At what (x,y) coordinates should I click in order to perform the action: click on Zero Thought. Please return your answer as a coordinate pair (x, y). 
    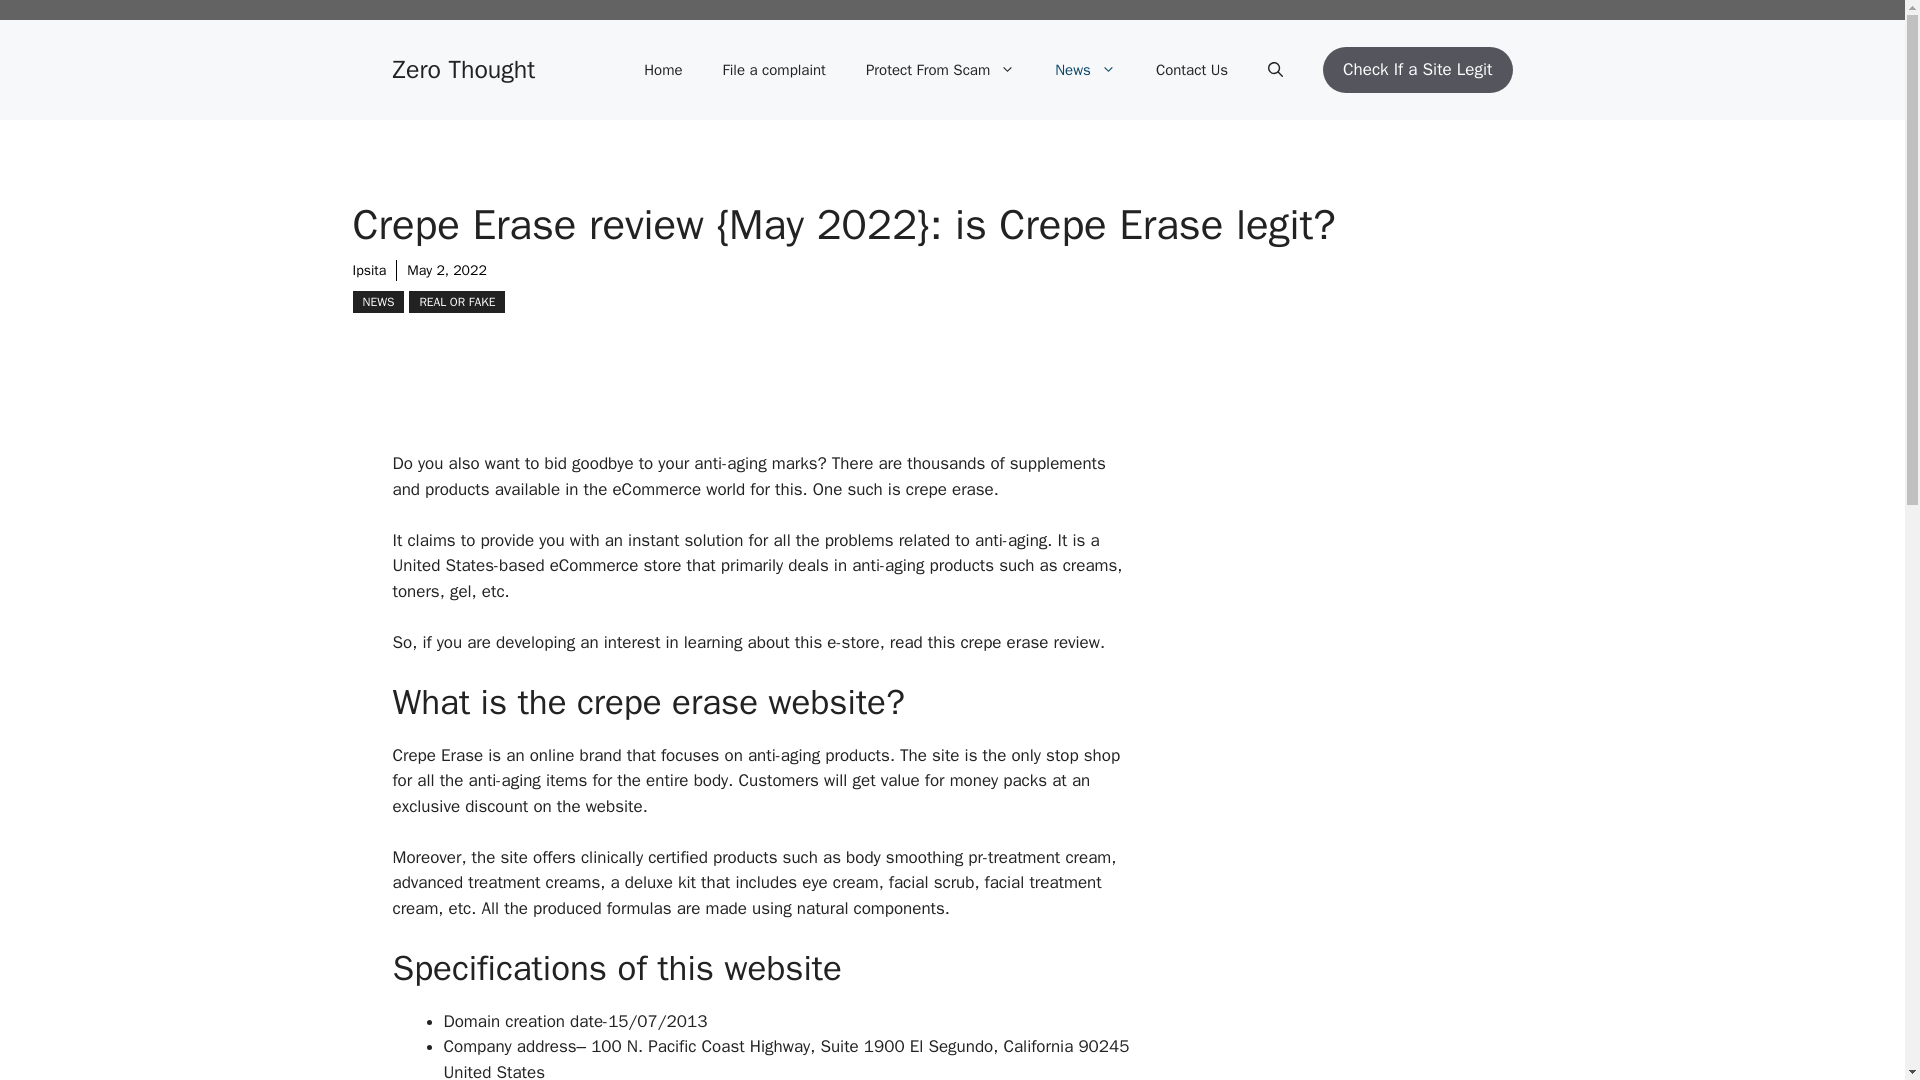
    Looking at the image, I should click on (463, 70).